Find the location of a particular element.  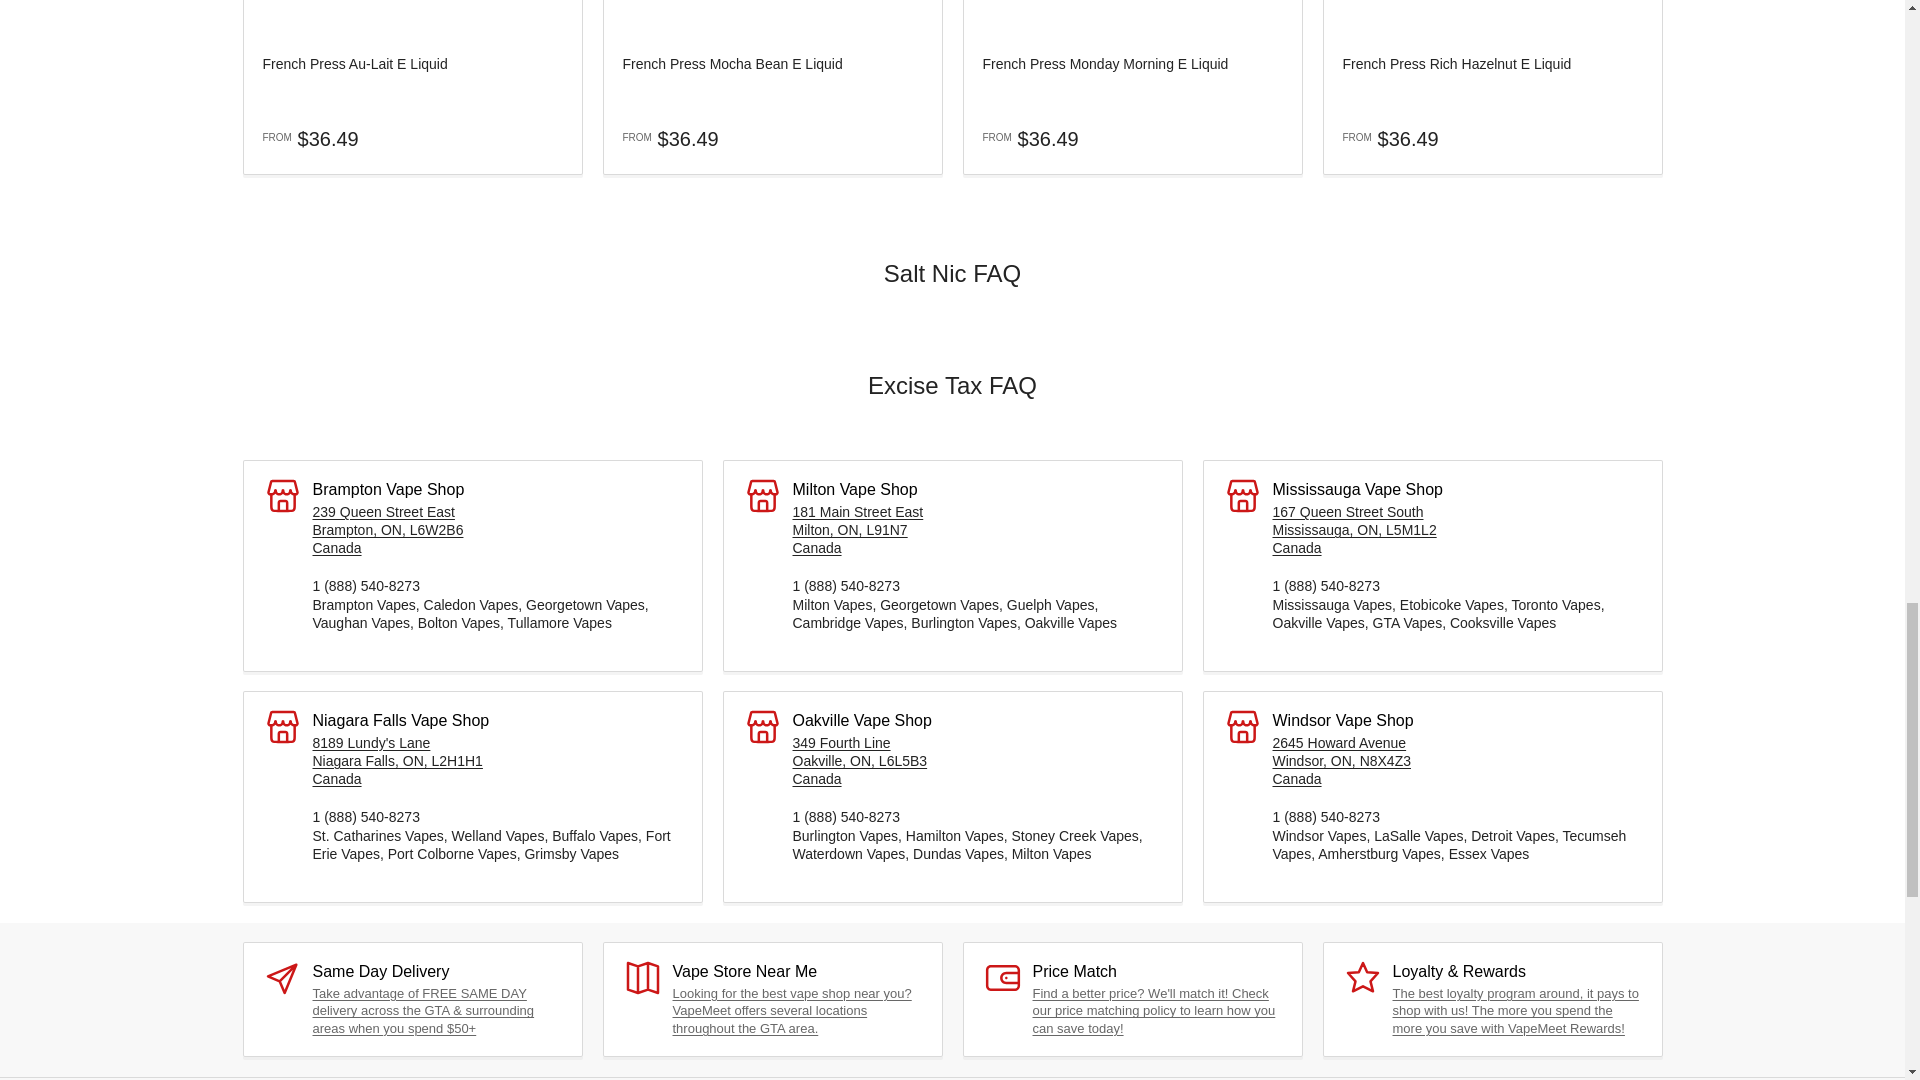

Shipping Policy is located at coordinates (422, 1010).